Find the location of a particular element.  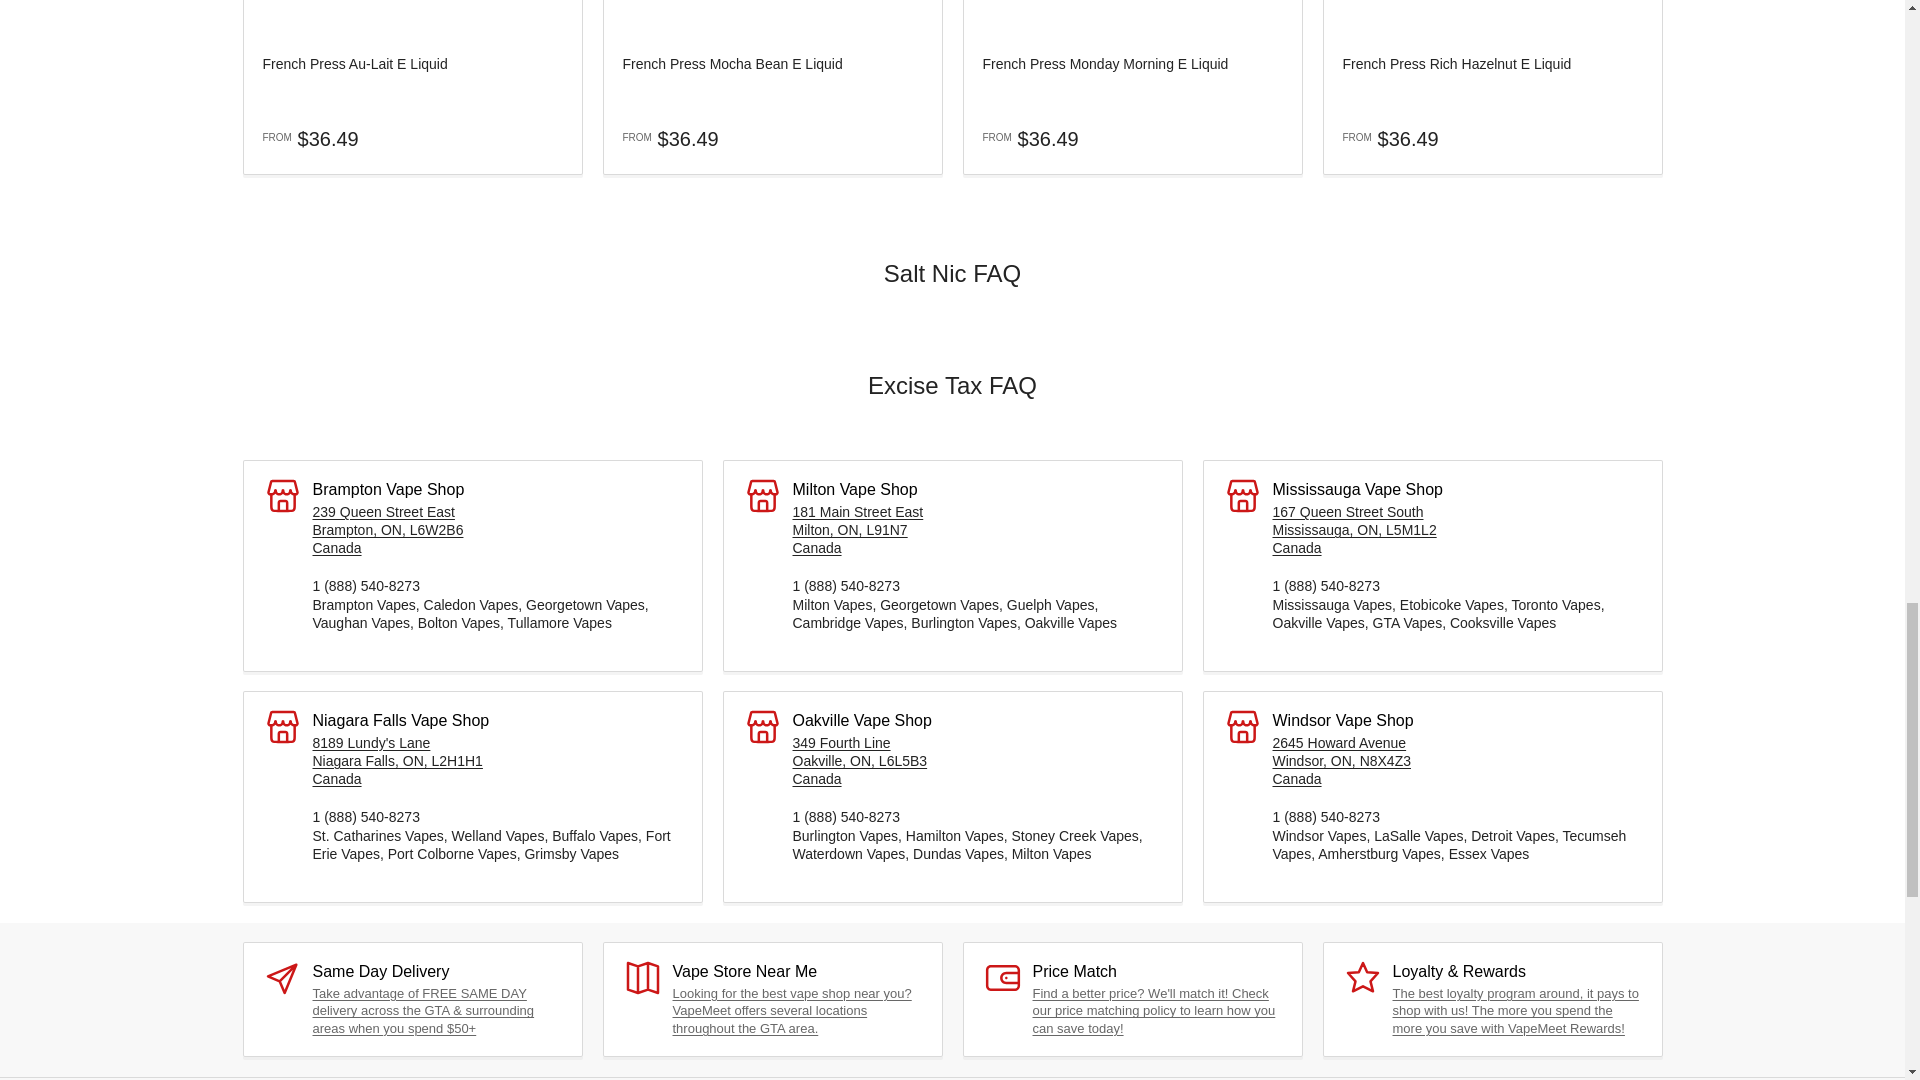

Shipping Policy is located at coordinates (422, 1010).